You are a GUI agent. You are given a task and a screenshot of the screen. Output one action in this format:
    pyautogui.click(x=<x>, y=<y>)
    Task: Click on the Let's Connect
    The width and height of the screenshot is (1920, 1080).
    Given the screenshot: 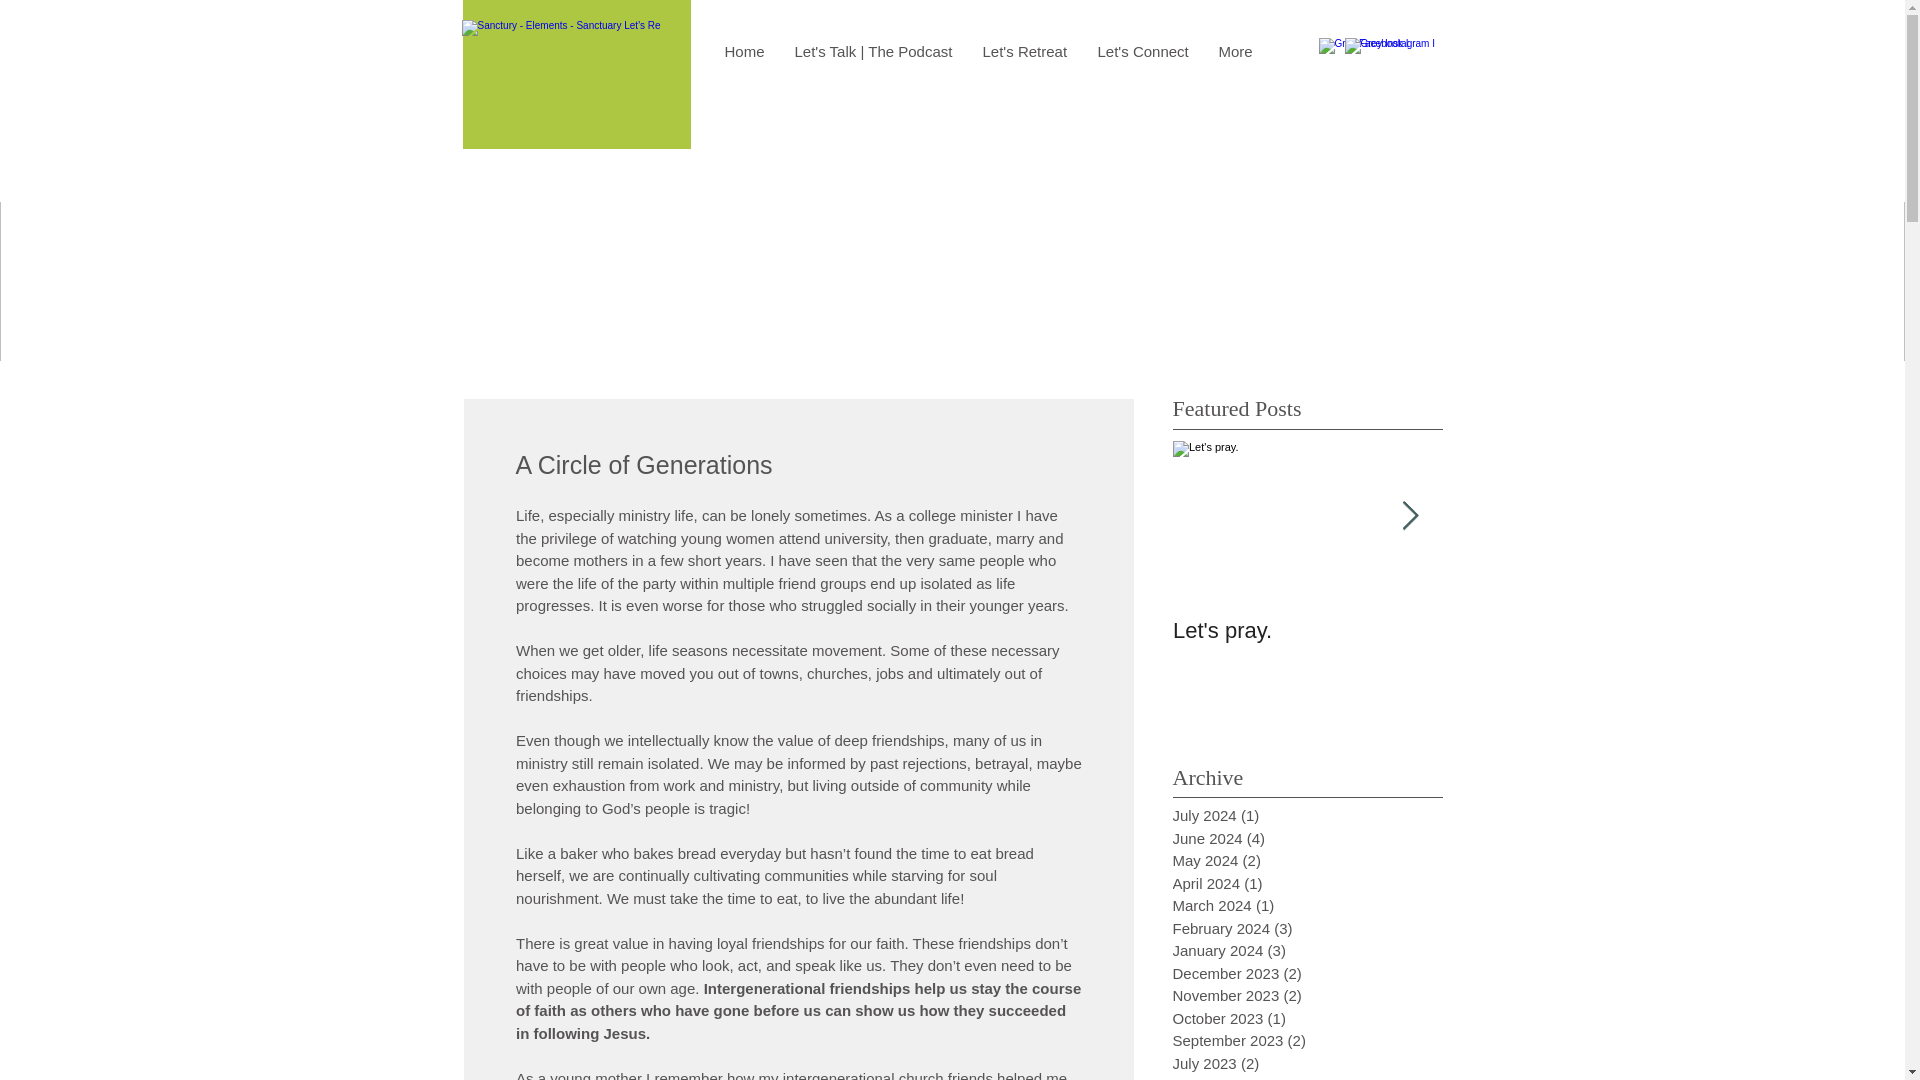 What is the action you would take?
    pyautogui.click(x=1142, y=51)
    